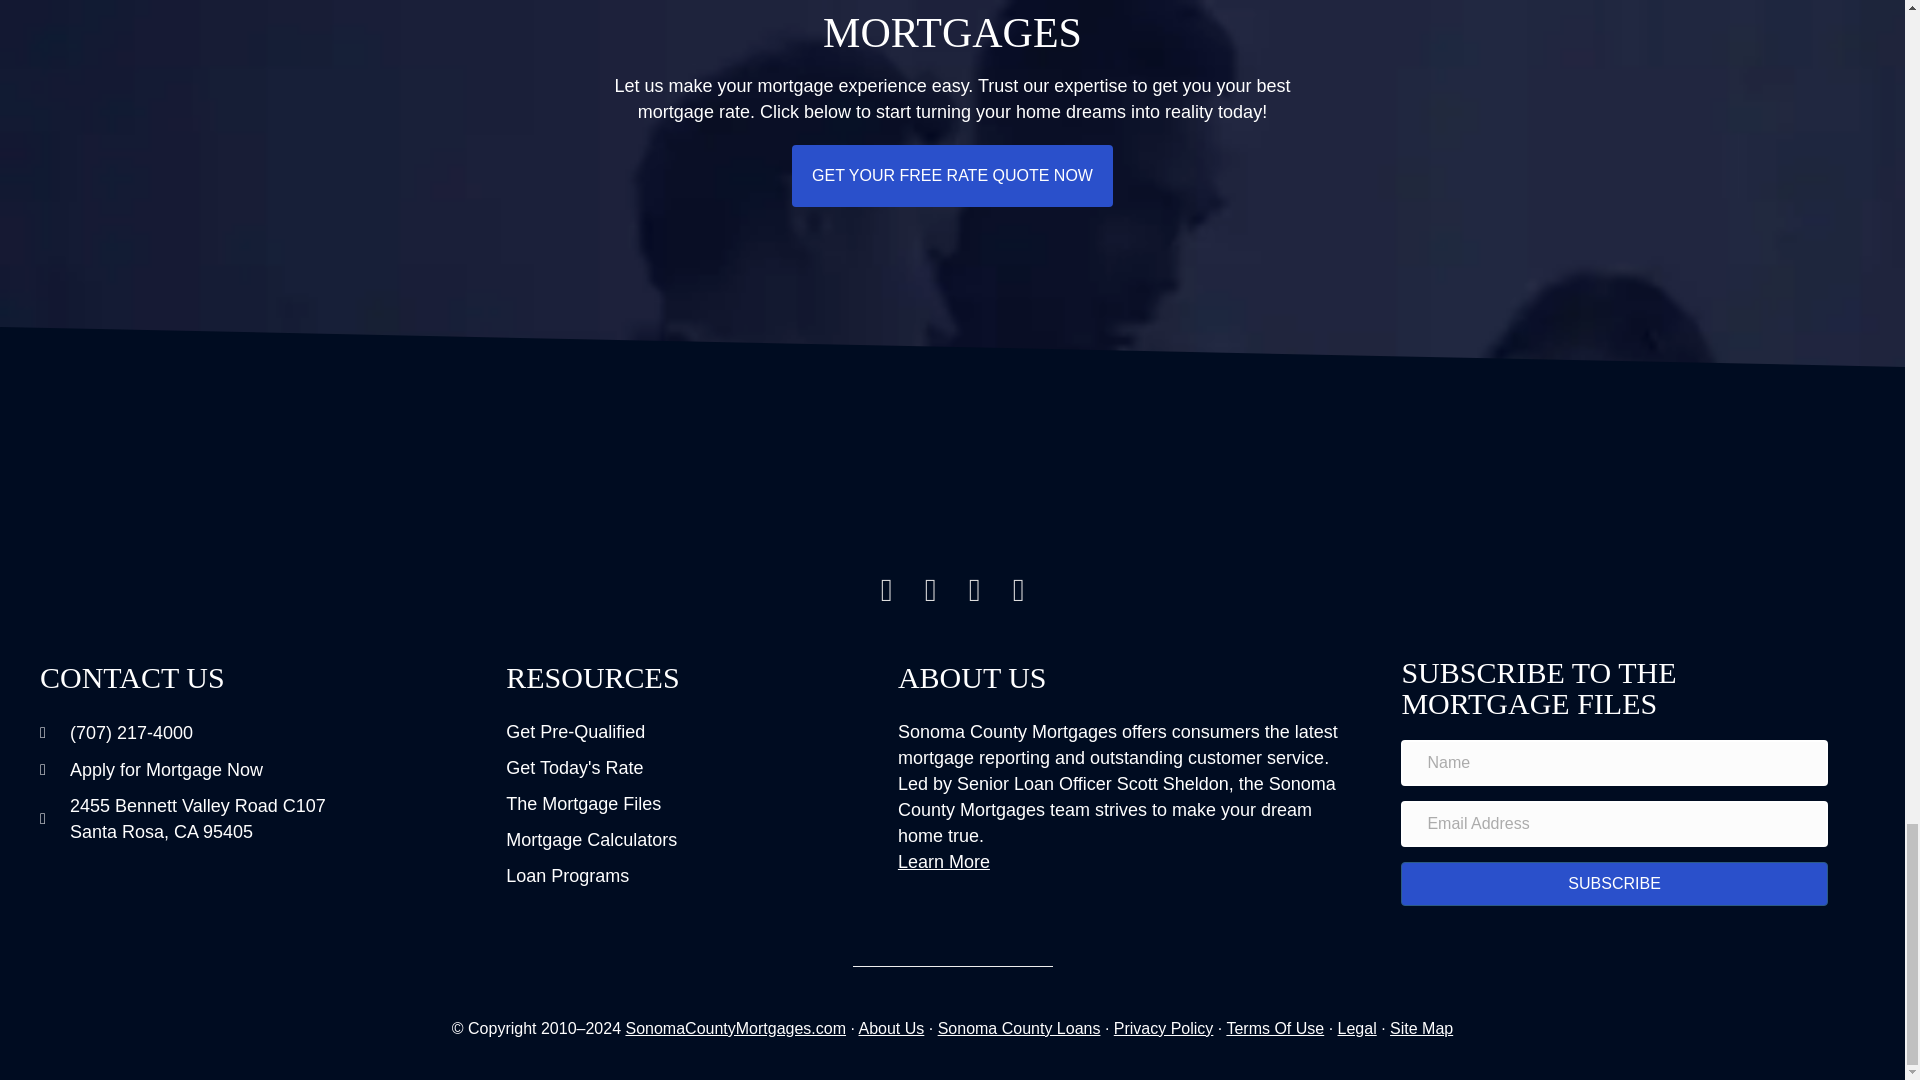 This screenshot has width=1920, height=1080. Describe the element at coordinates (886, 590) in the screenshot. I see `Instagram` at that location.